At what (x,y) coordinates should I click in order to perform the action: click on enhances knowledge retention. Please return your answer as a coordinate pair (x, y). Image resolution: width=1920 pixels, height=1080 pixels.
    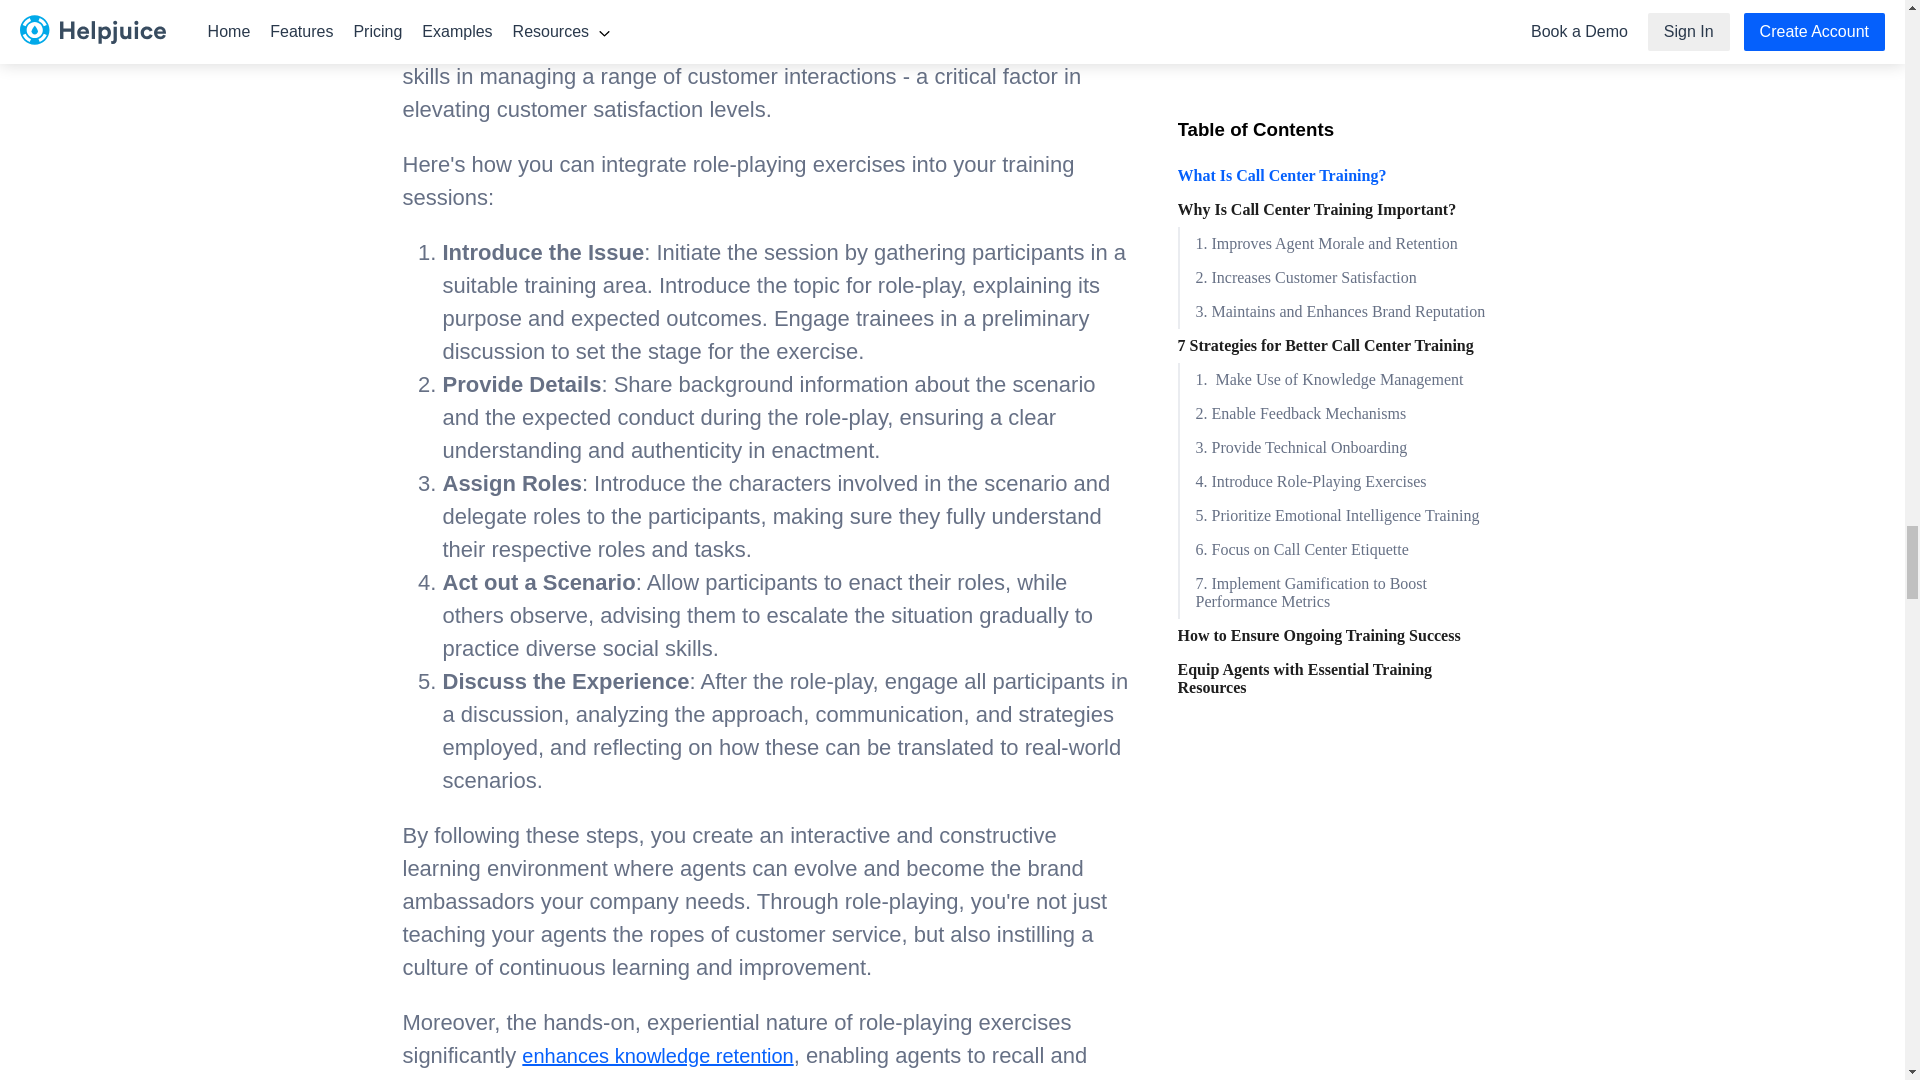
    Looking at the image, I should click on (657, 1056).